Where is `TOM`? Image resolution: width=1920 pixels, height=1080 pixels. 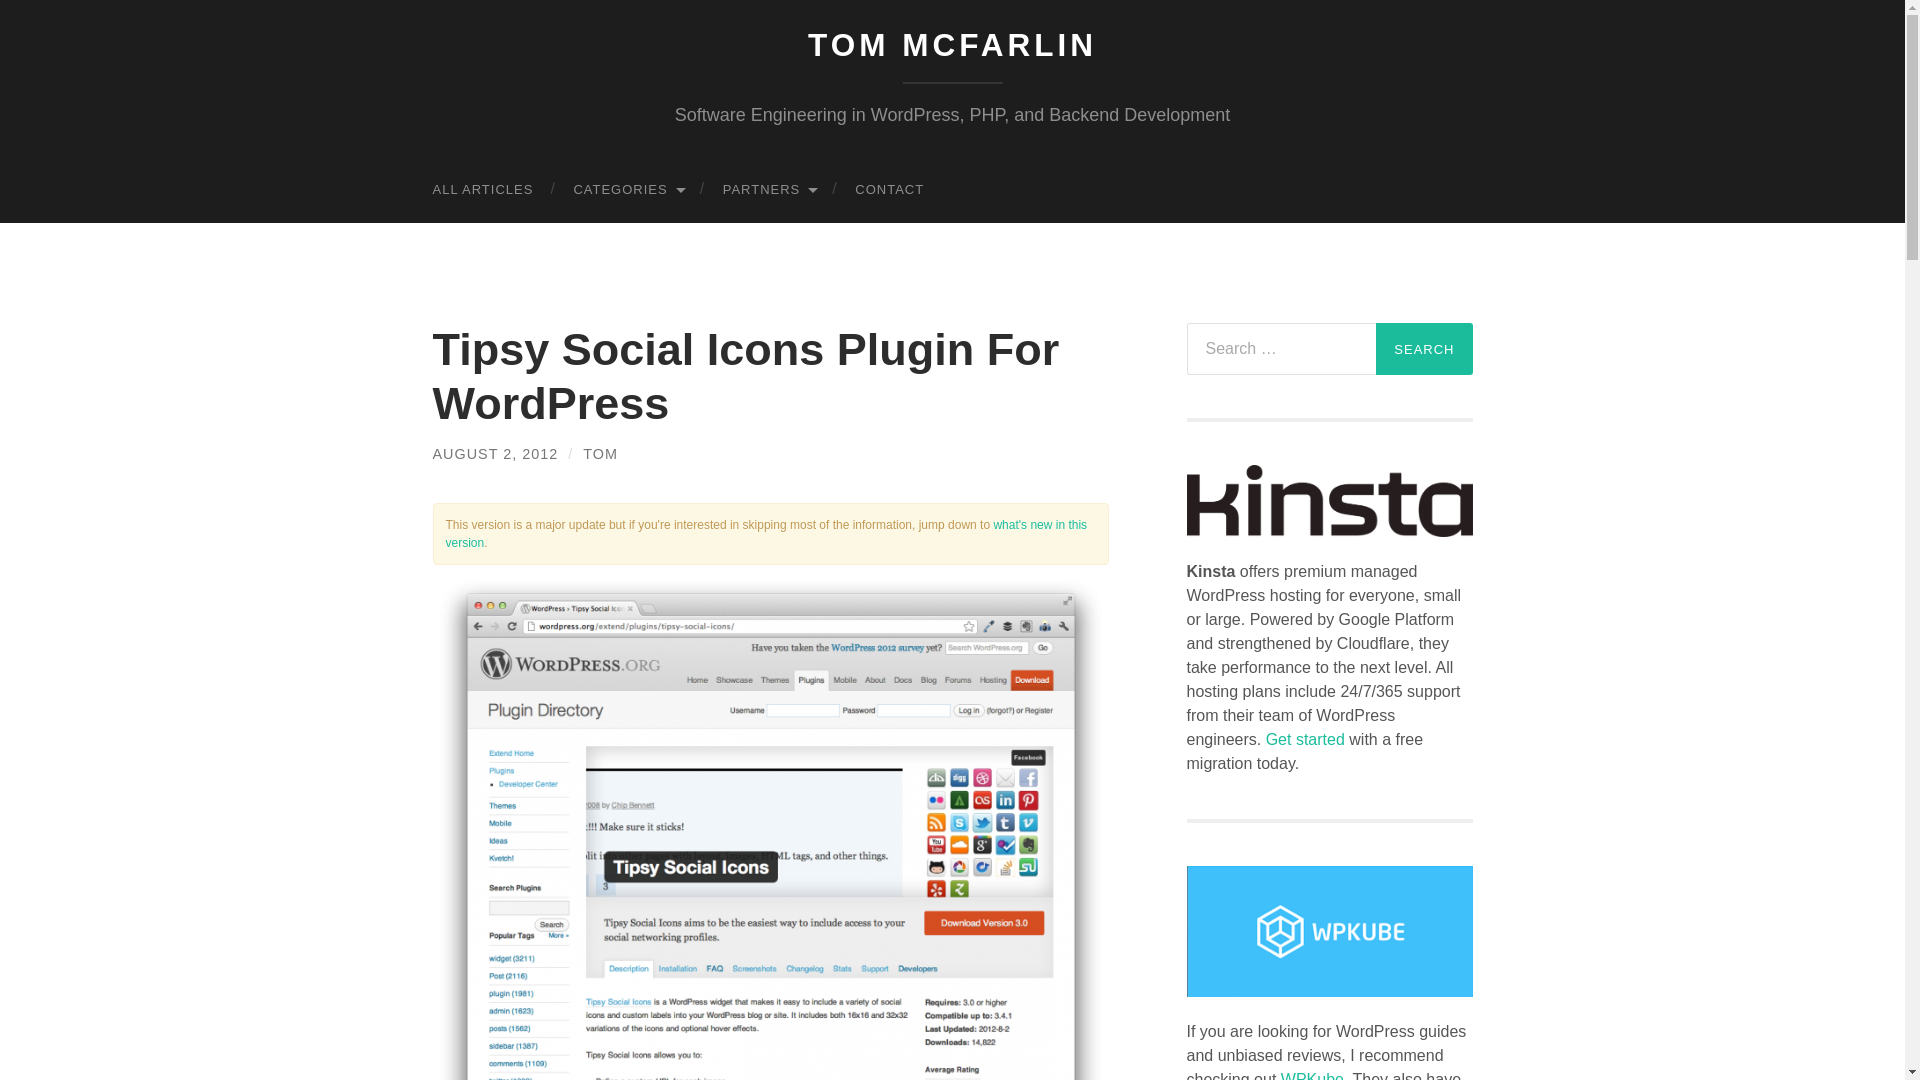
TOM is located at coordinates (600, 454).